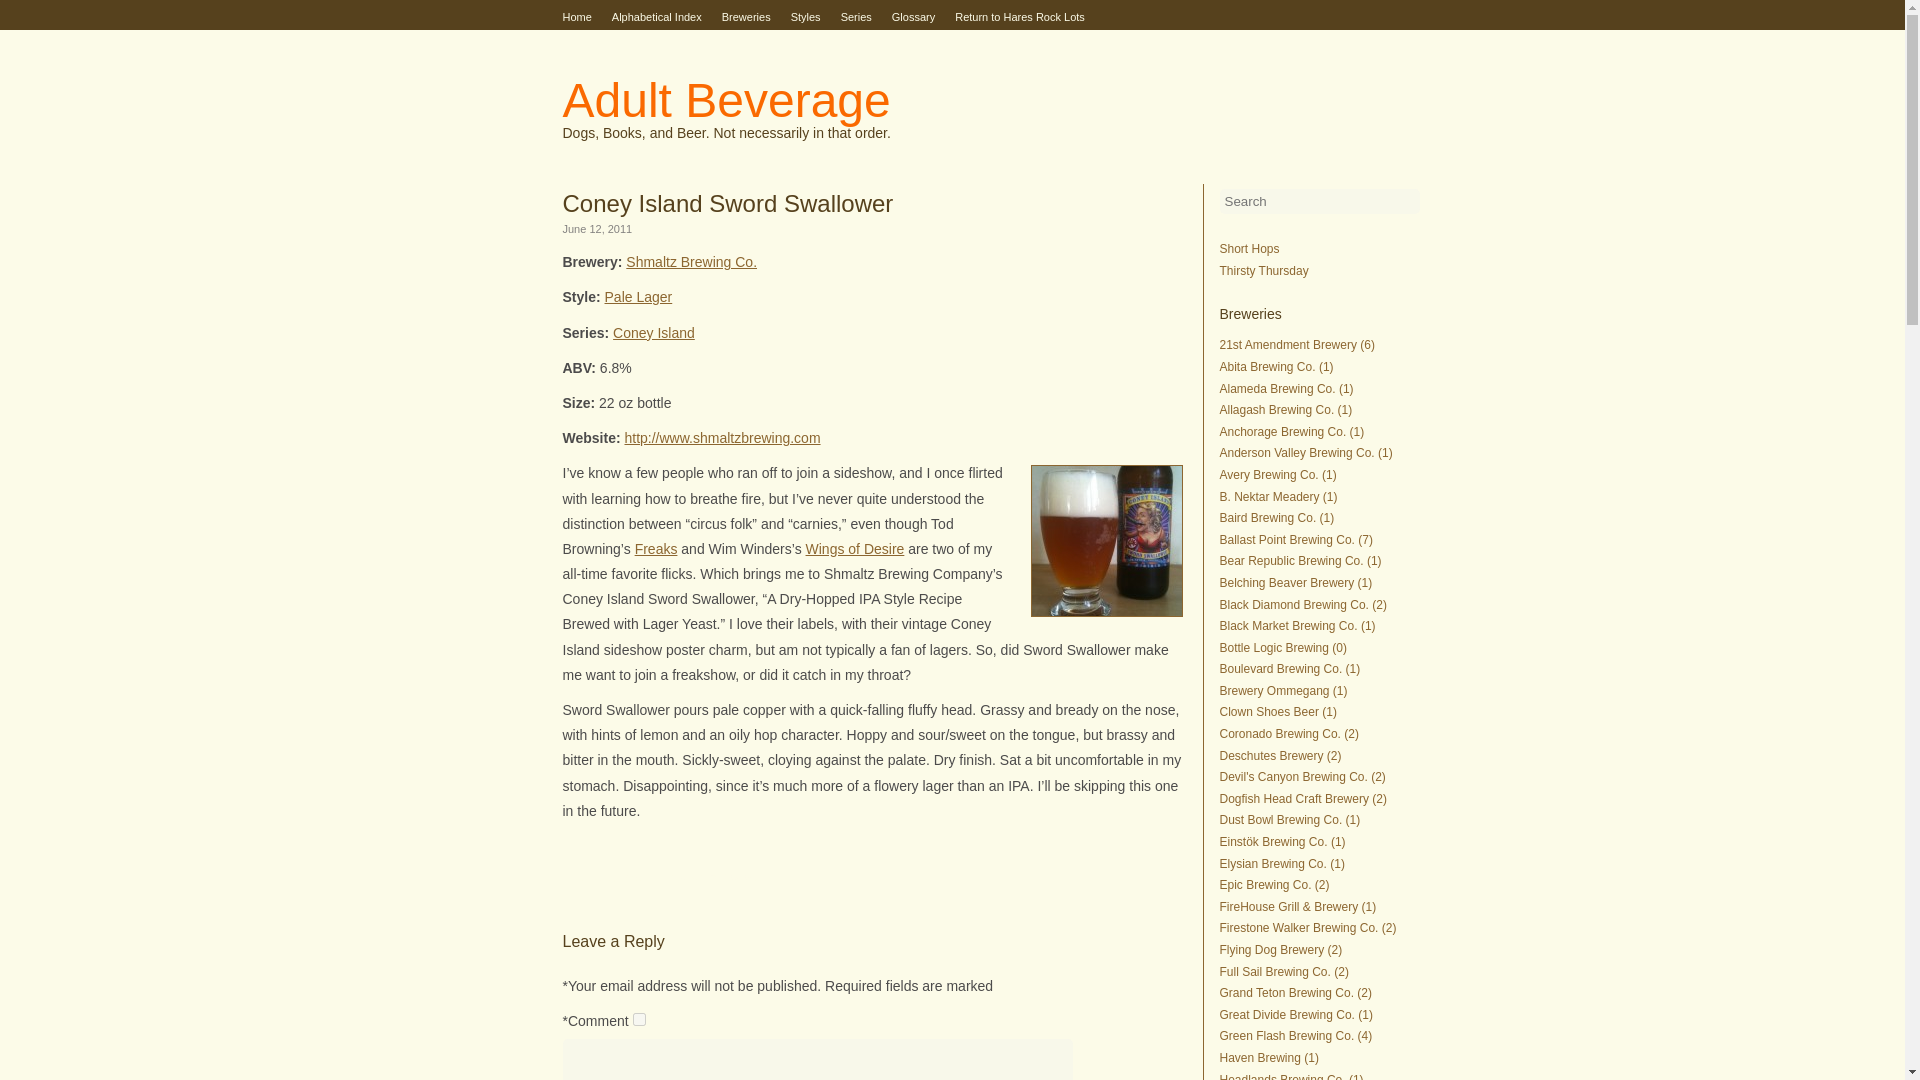  I want to click on Shmaltz Brewing Co., so click(690, 262).